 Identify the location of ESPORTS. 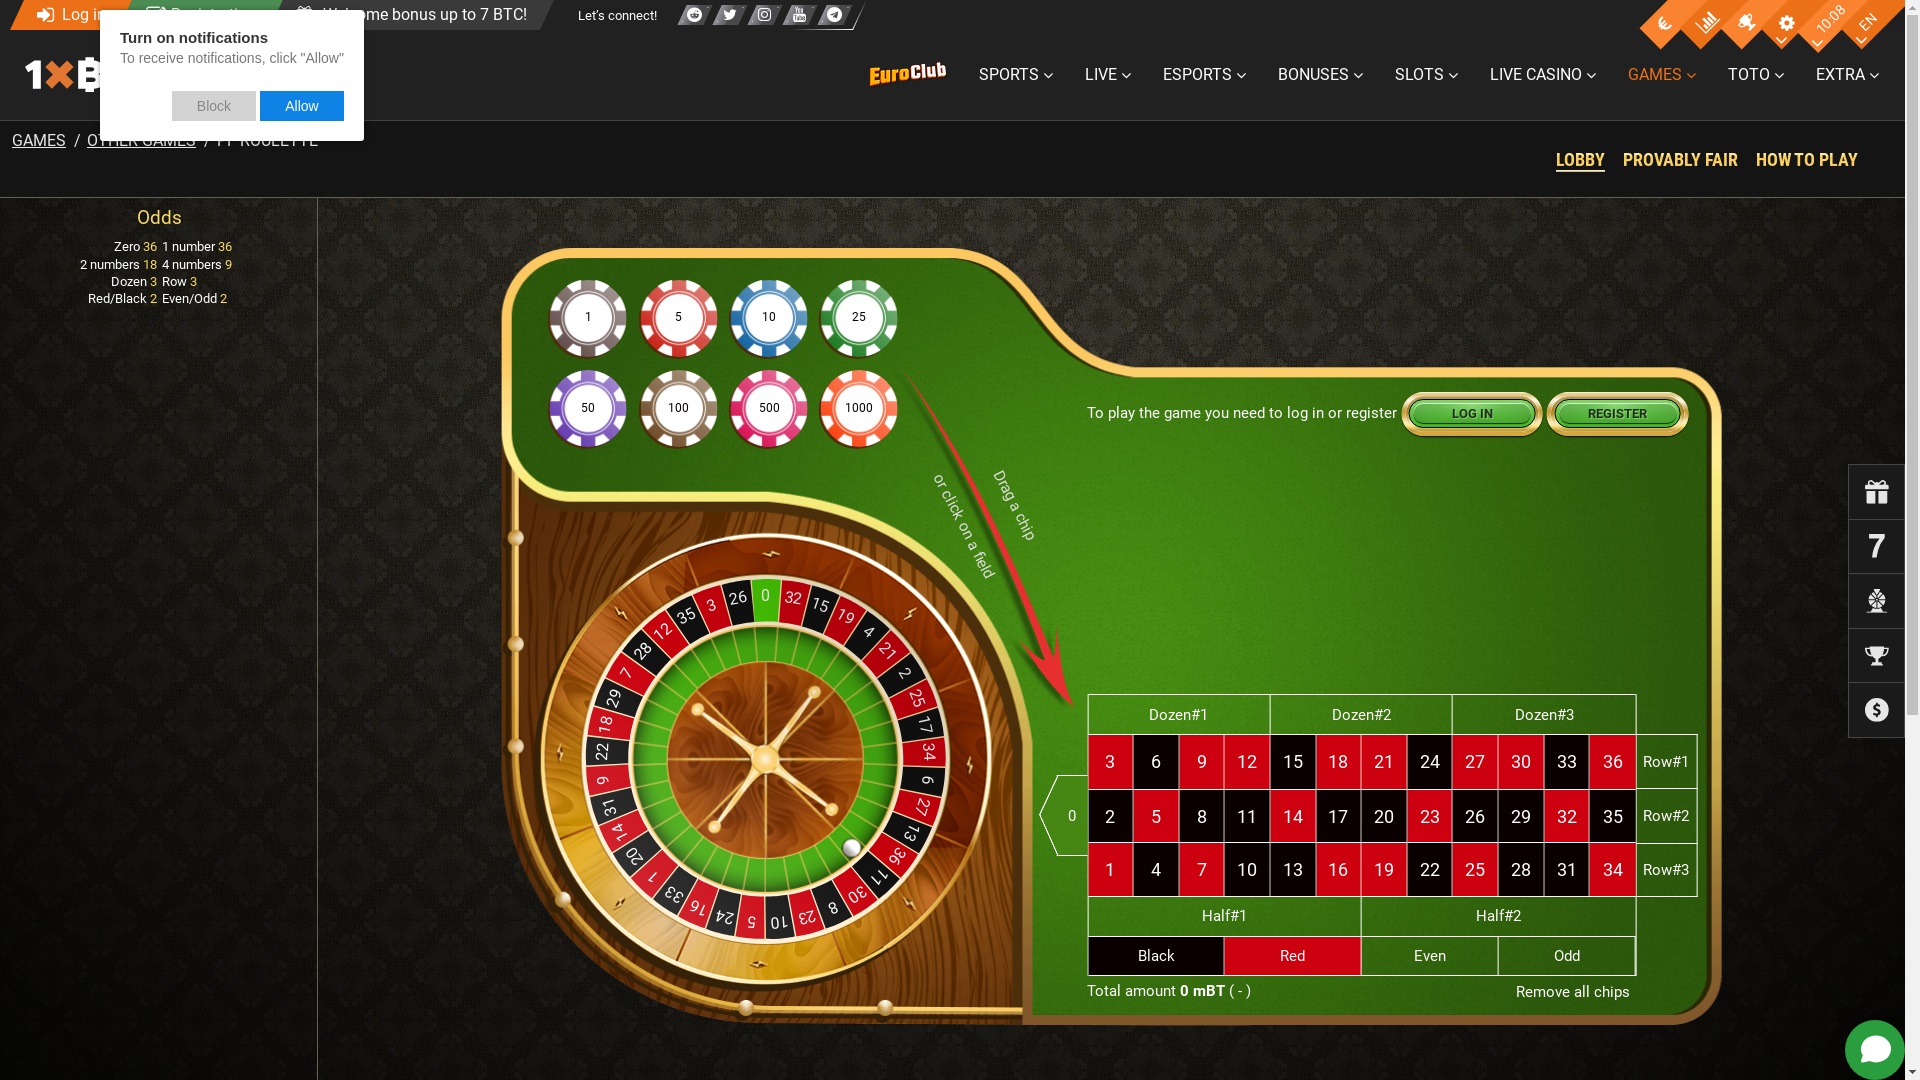
(1204, 75).